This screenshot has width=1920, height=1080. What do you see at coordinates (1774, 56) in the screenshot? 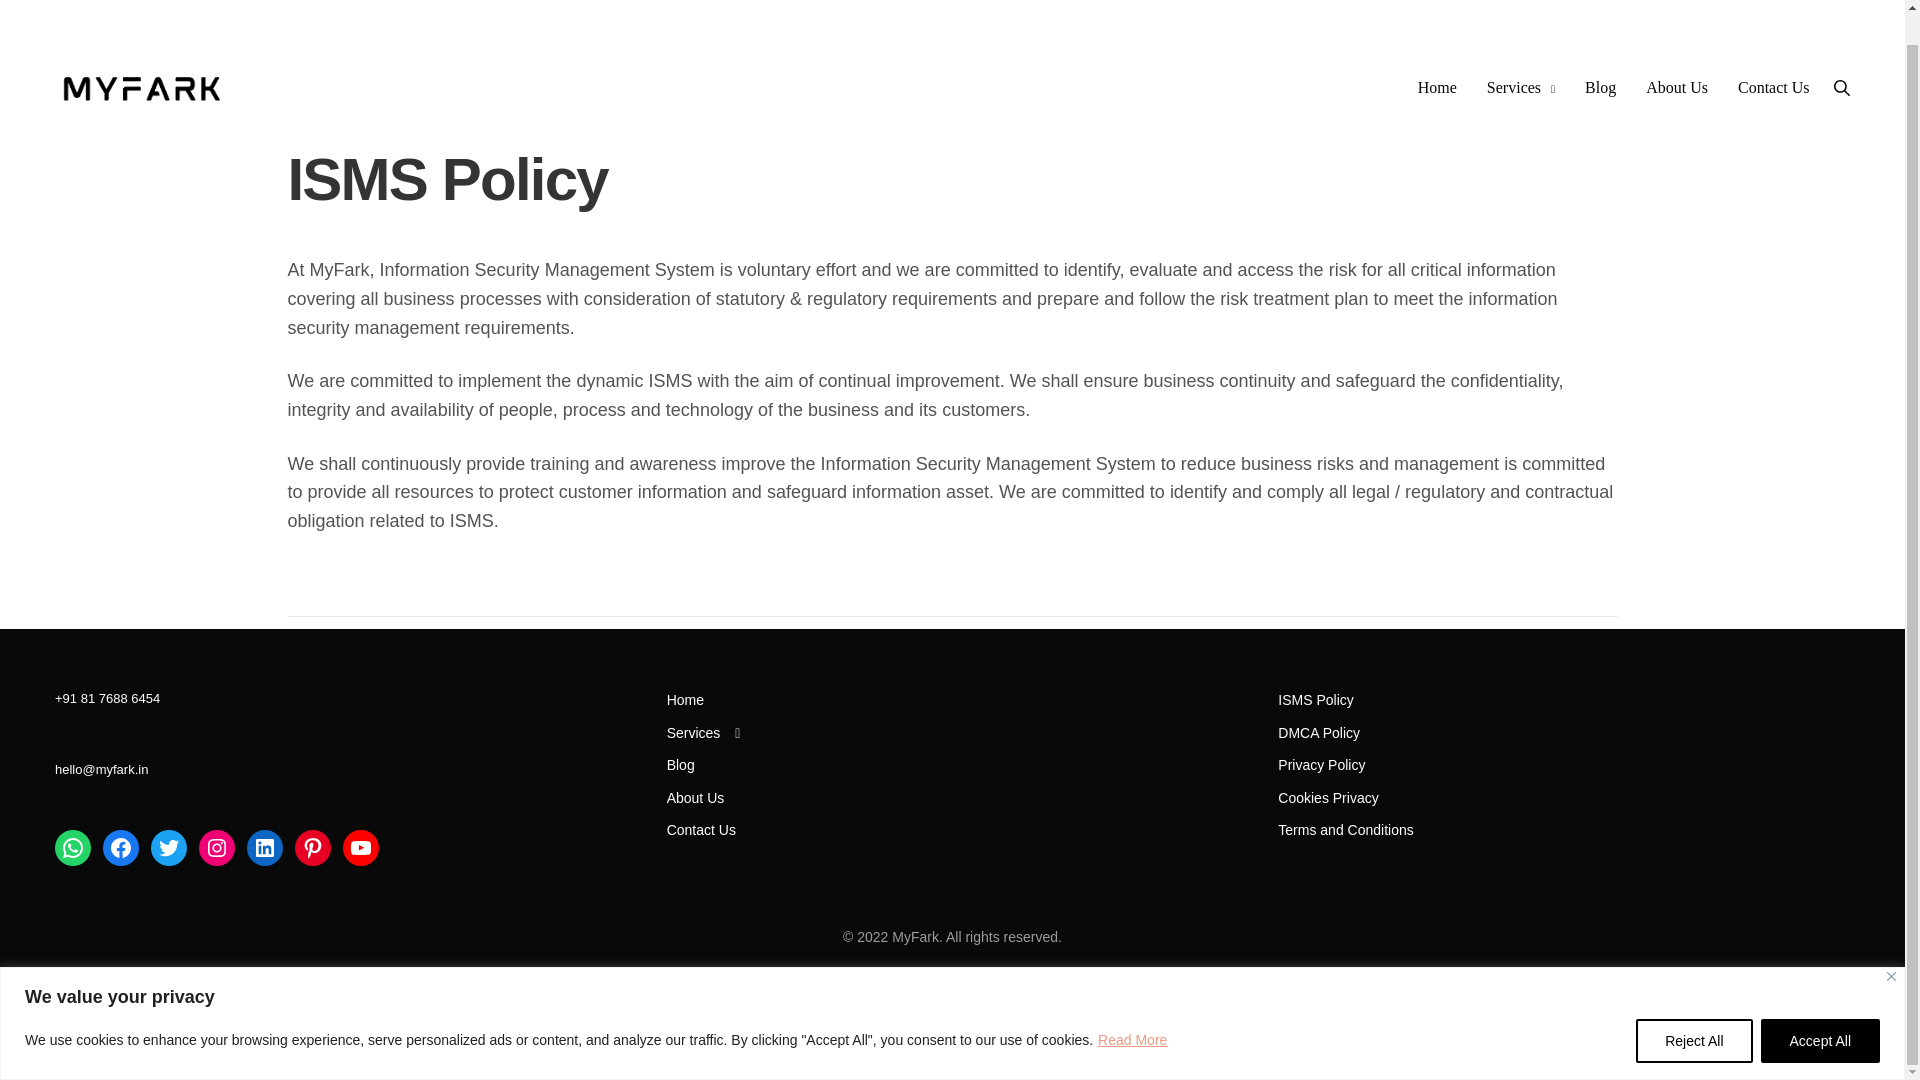
I see `Contact Us` at bounding box center [1774, 56].